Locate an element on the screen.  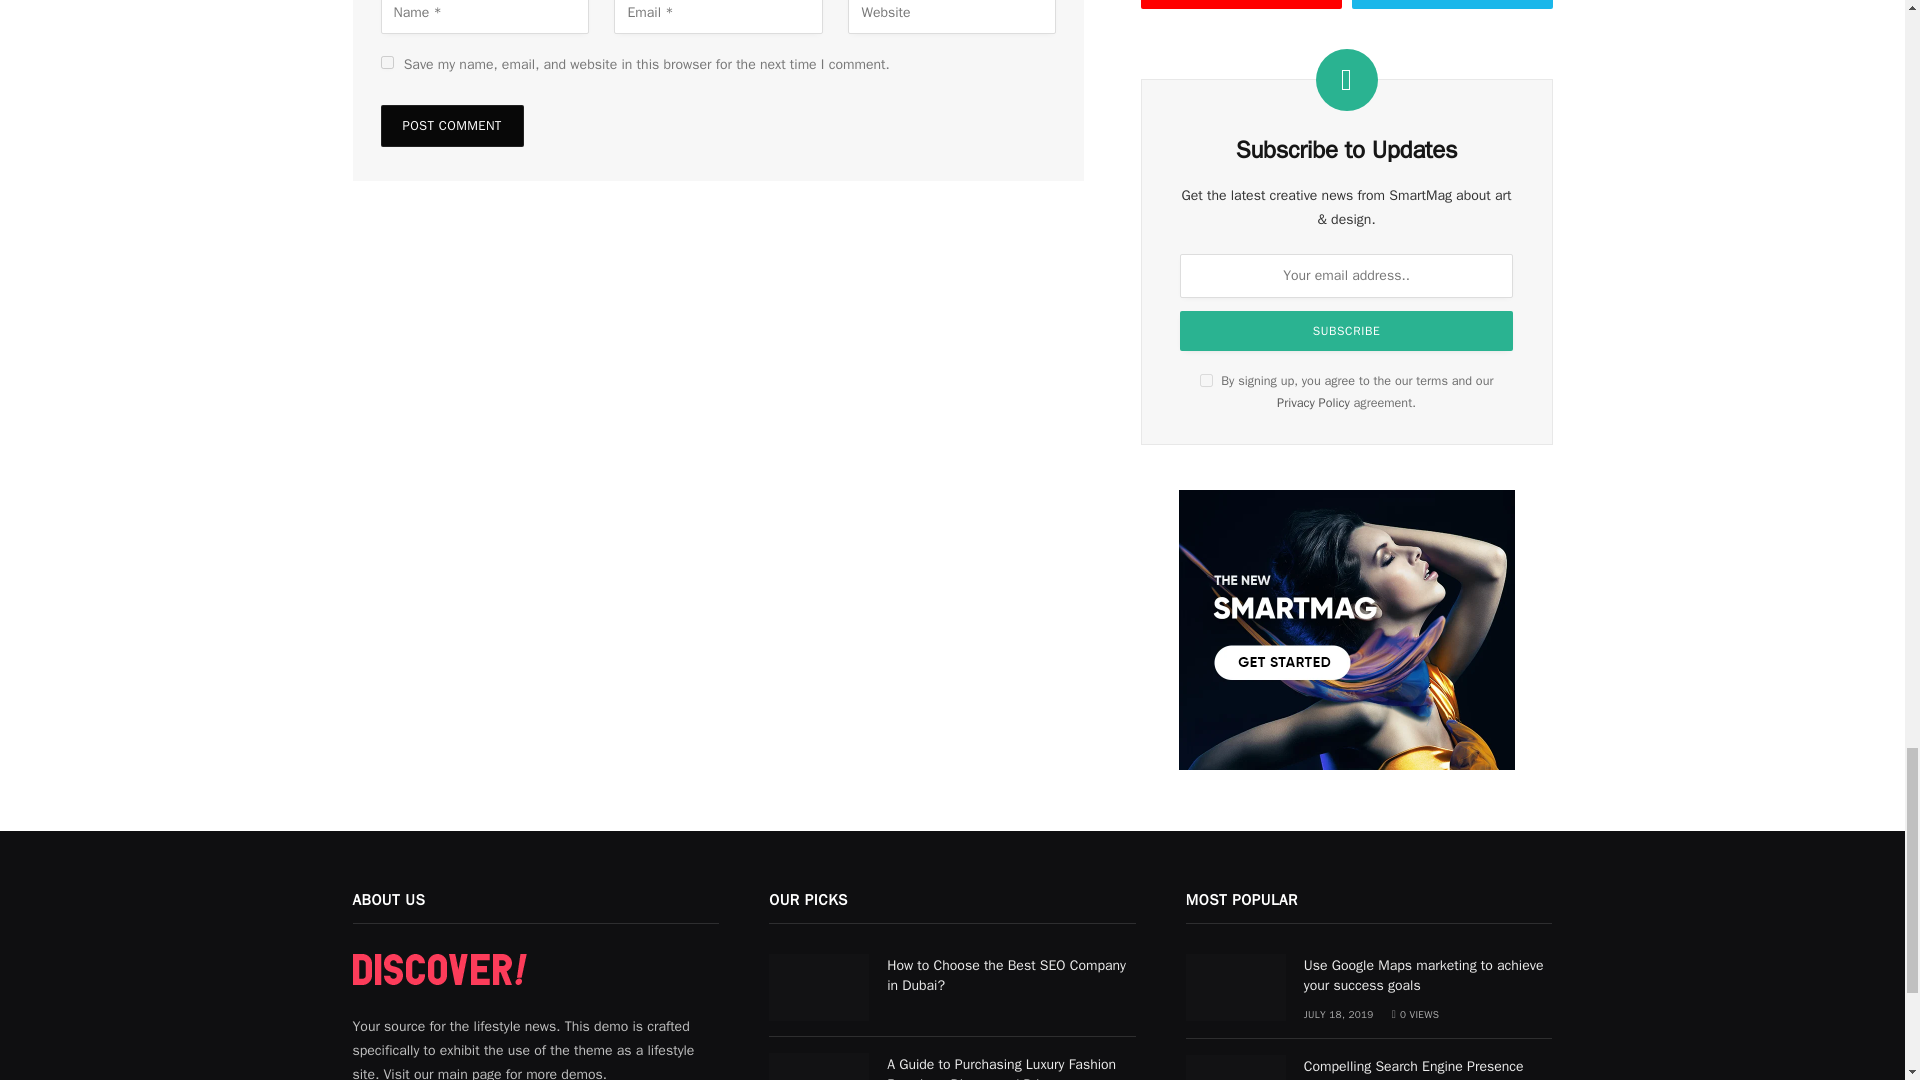
yes is located at coordinates (386, 62).